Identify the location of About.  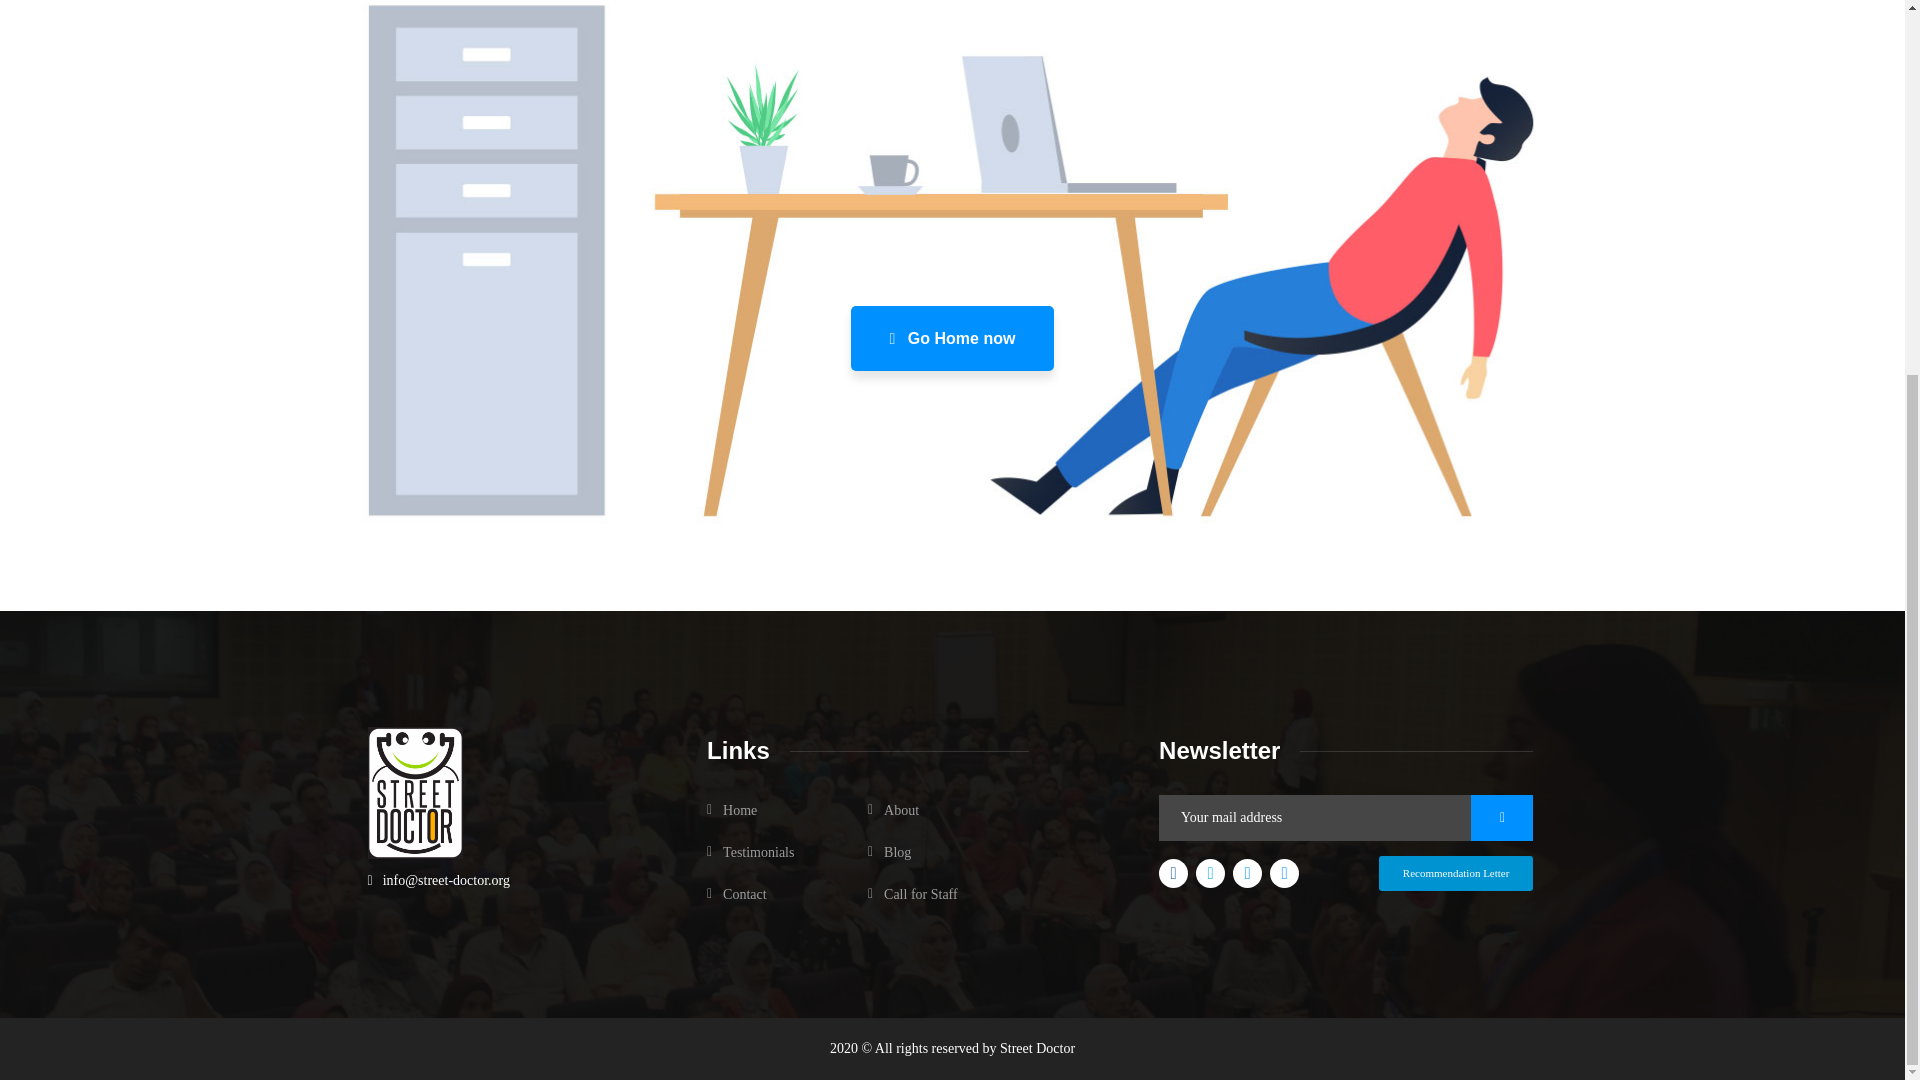
(893, 810).